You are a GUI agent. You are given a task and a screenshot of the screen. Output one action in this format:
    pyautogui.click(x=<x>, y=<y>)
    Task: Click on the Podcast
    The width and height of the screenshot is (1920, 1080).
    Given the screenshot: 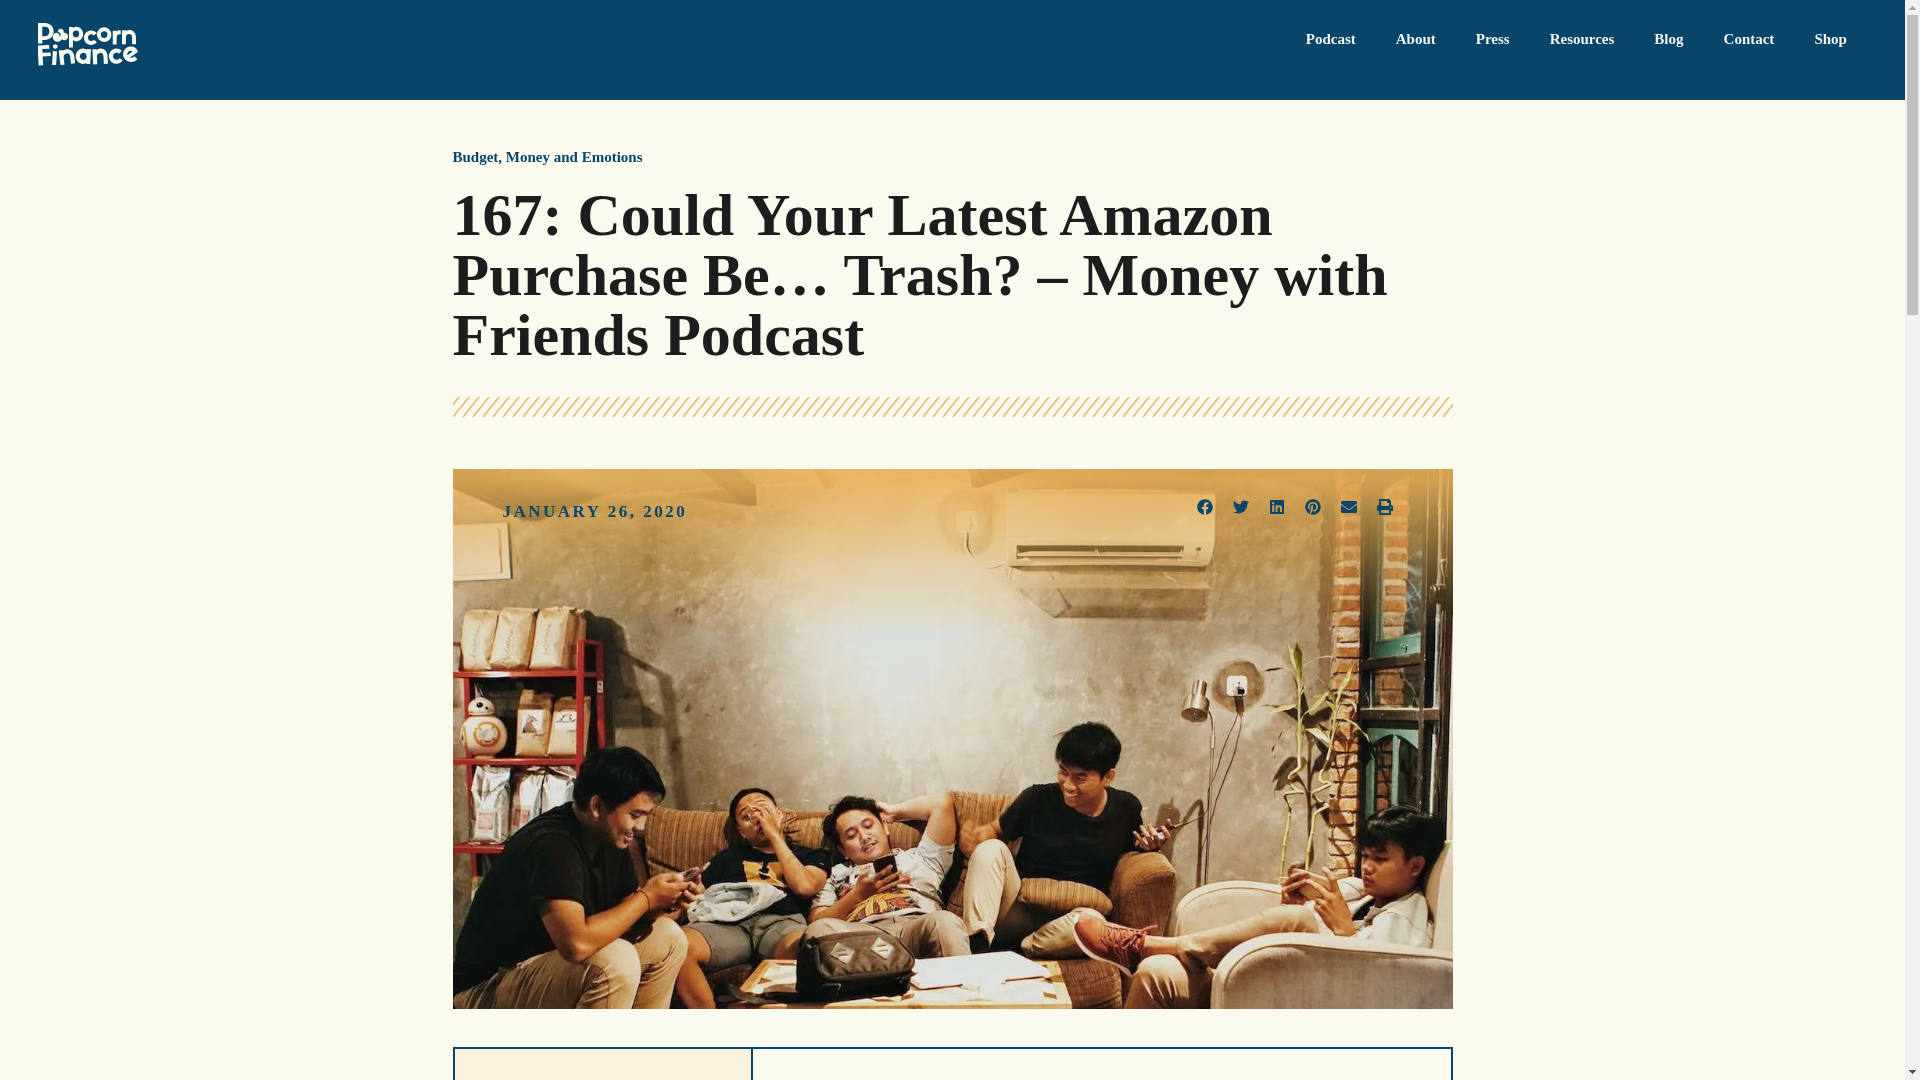 What is the action you would take?
    pyautogui.click(x=1331, y=40)
    